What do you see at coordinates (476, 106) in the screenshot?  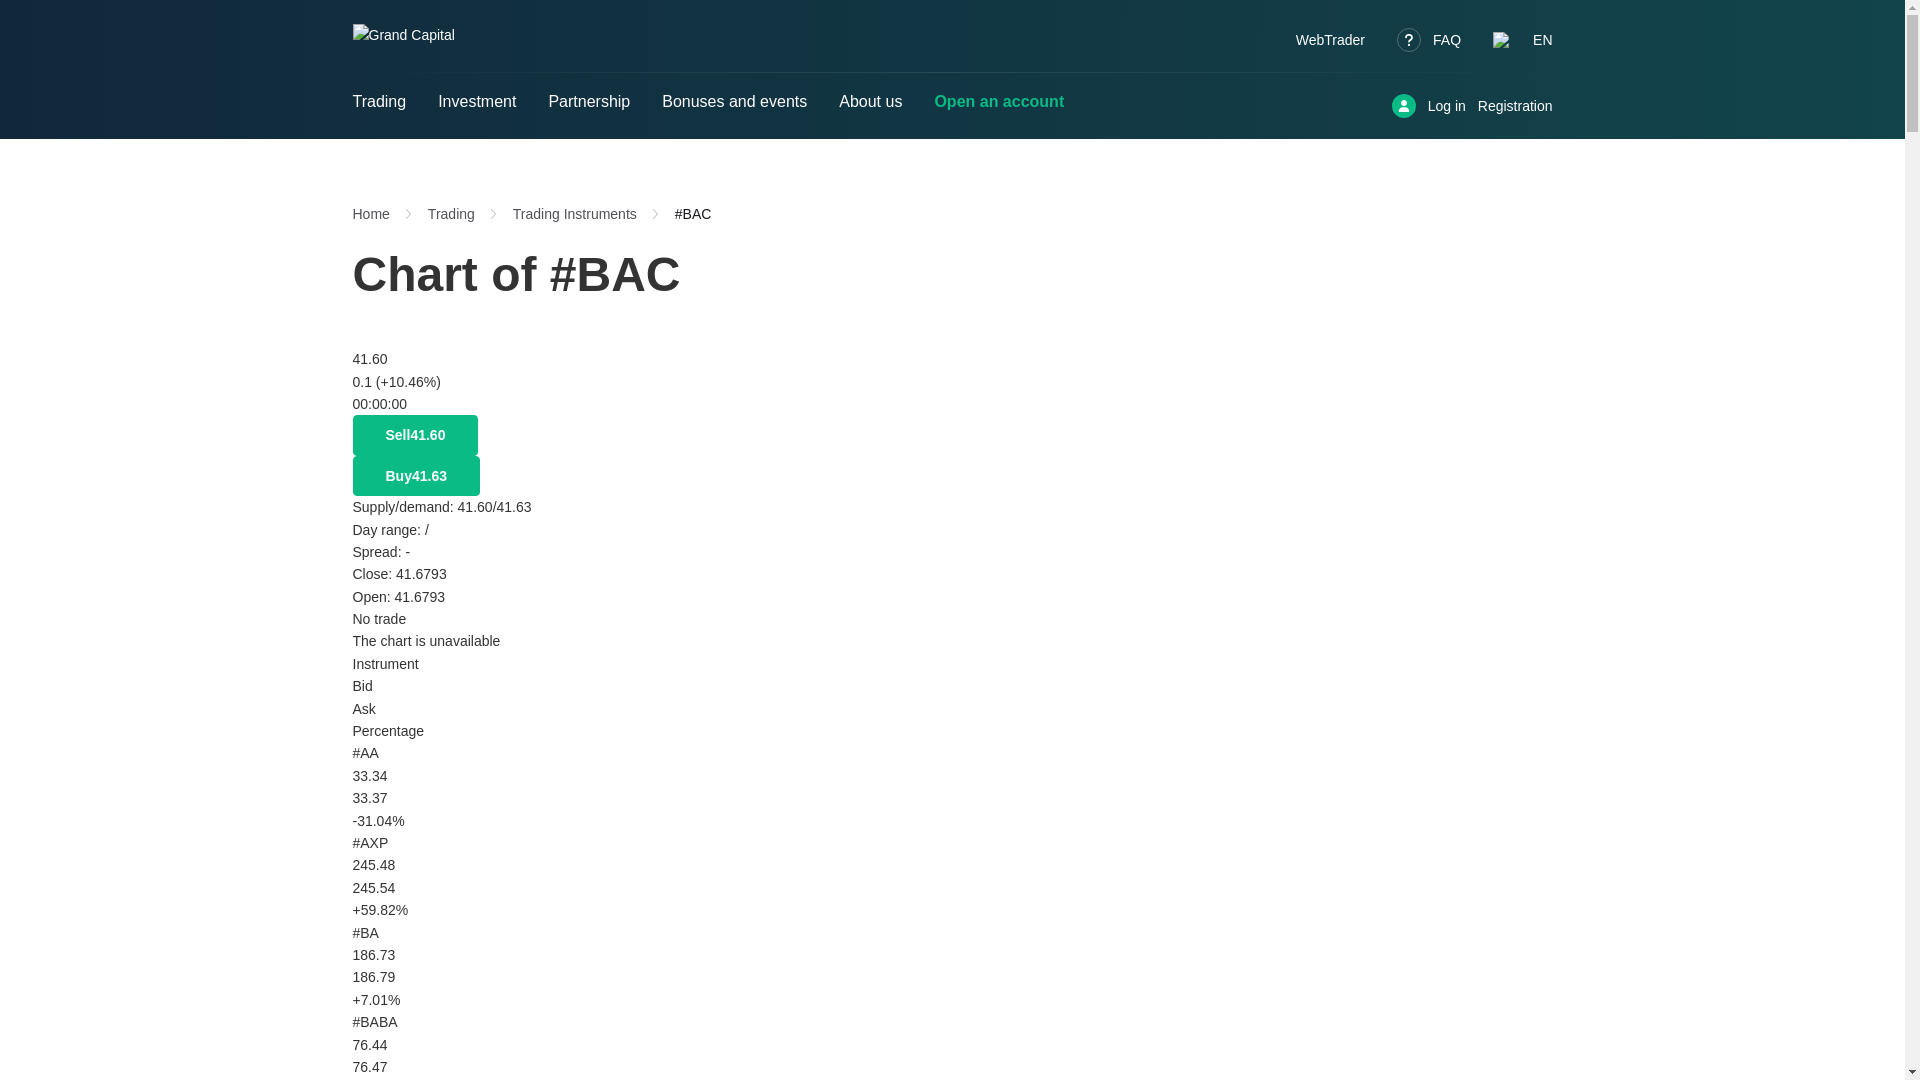 I see `Investment` at bounding box center [476, 106].